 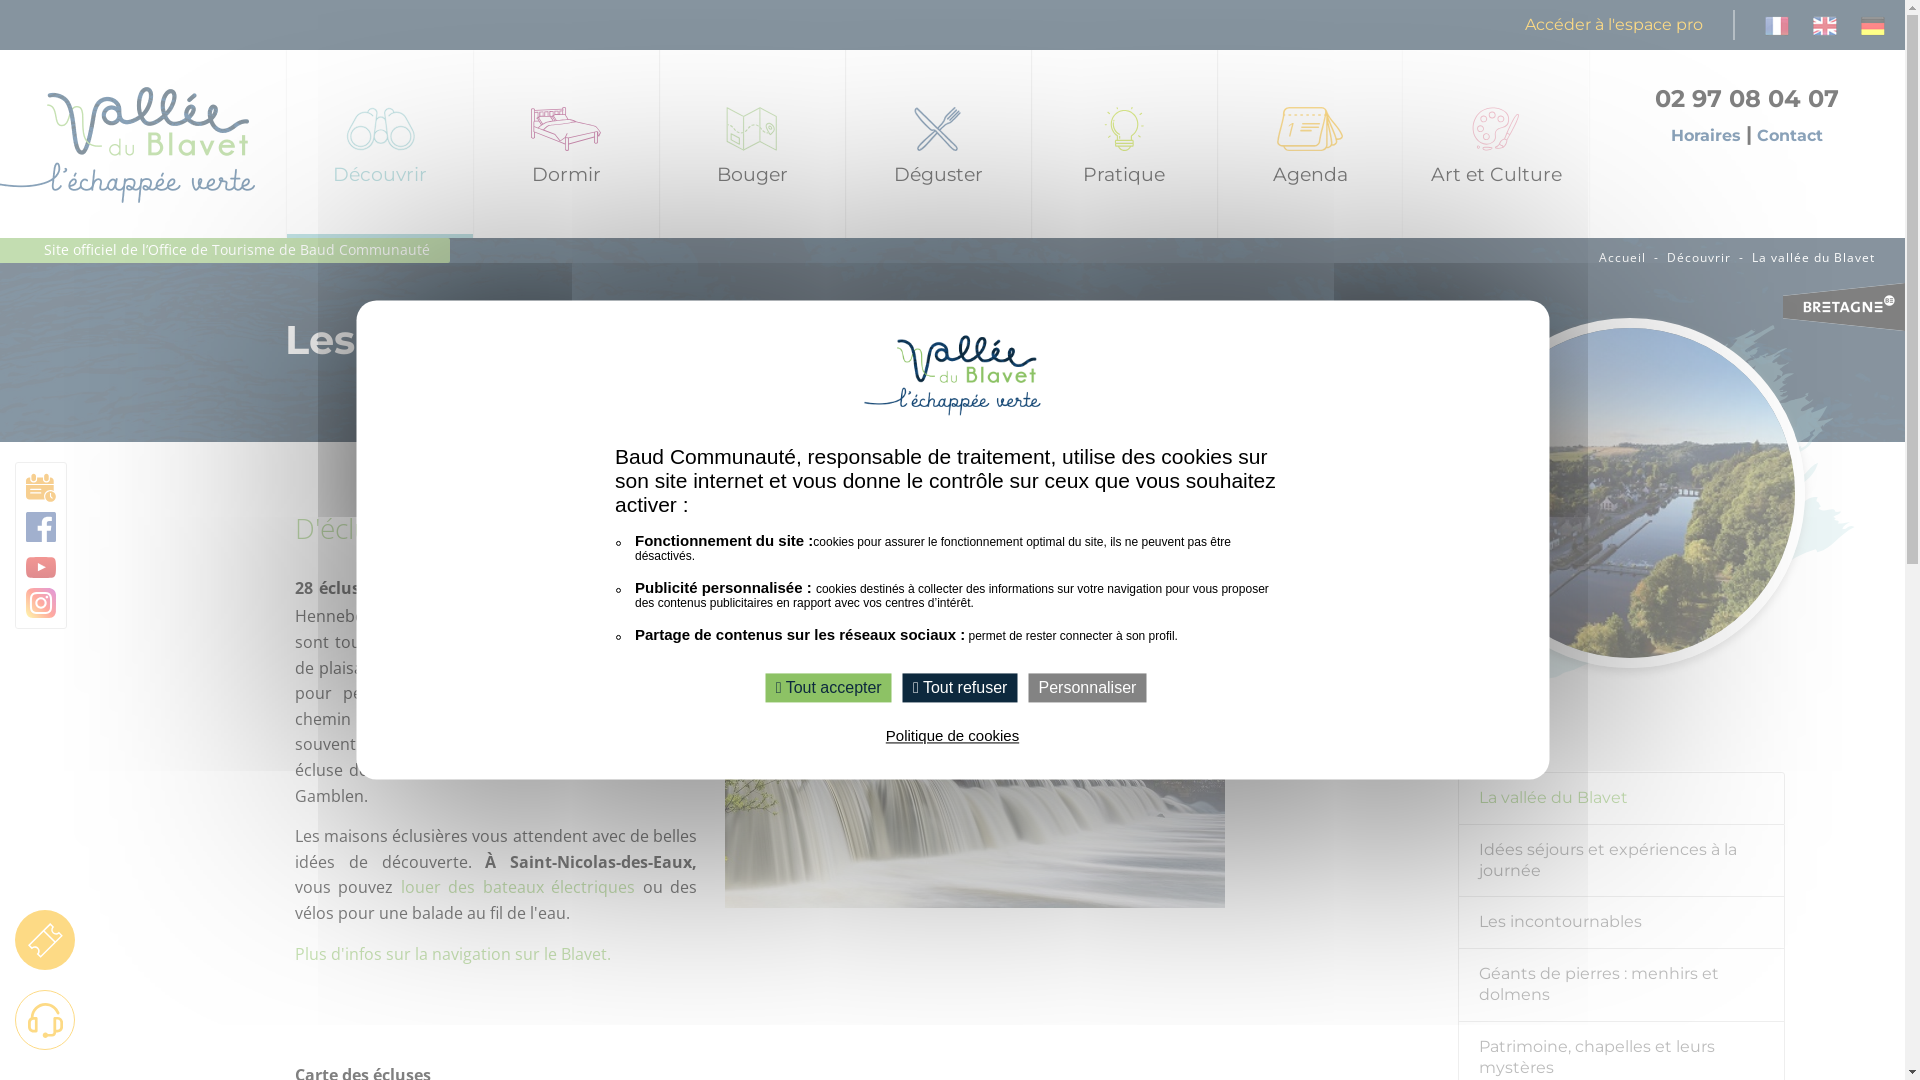 What do you see at coordinates (1310, 144) in the screenshot?
I see `Agenda` at bounding box center [1310, 144].